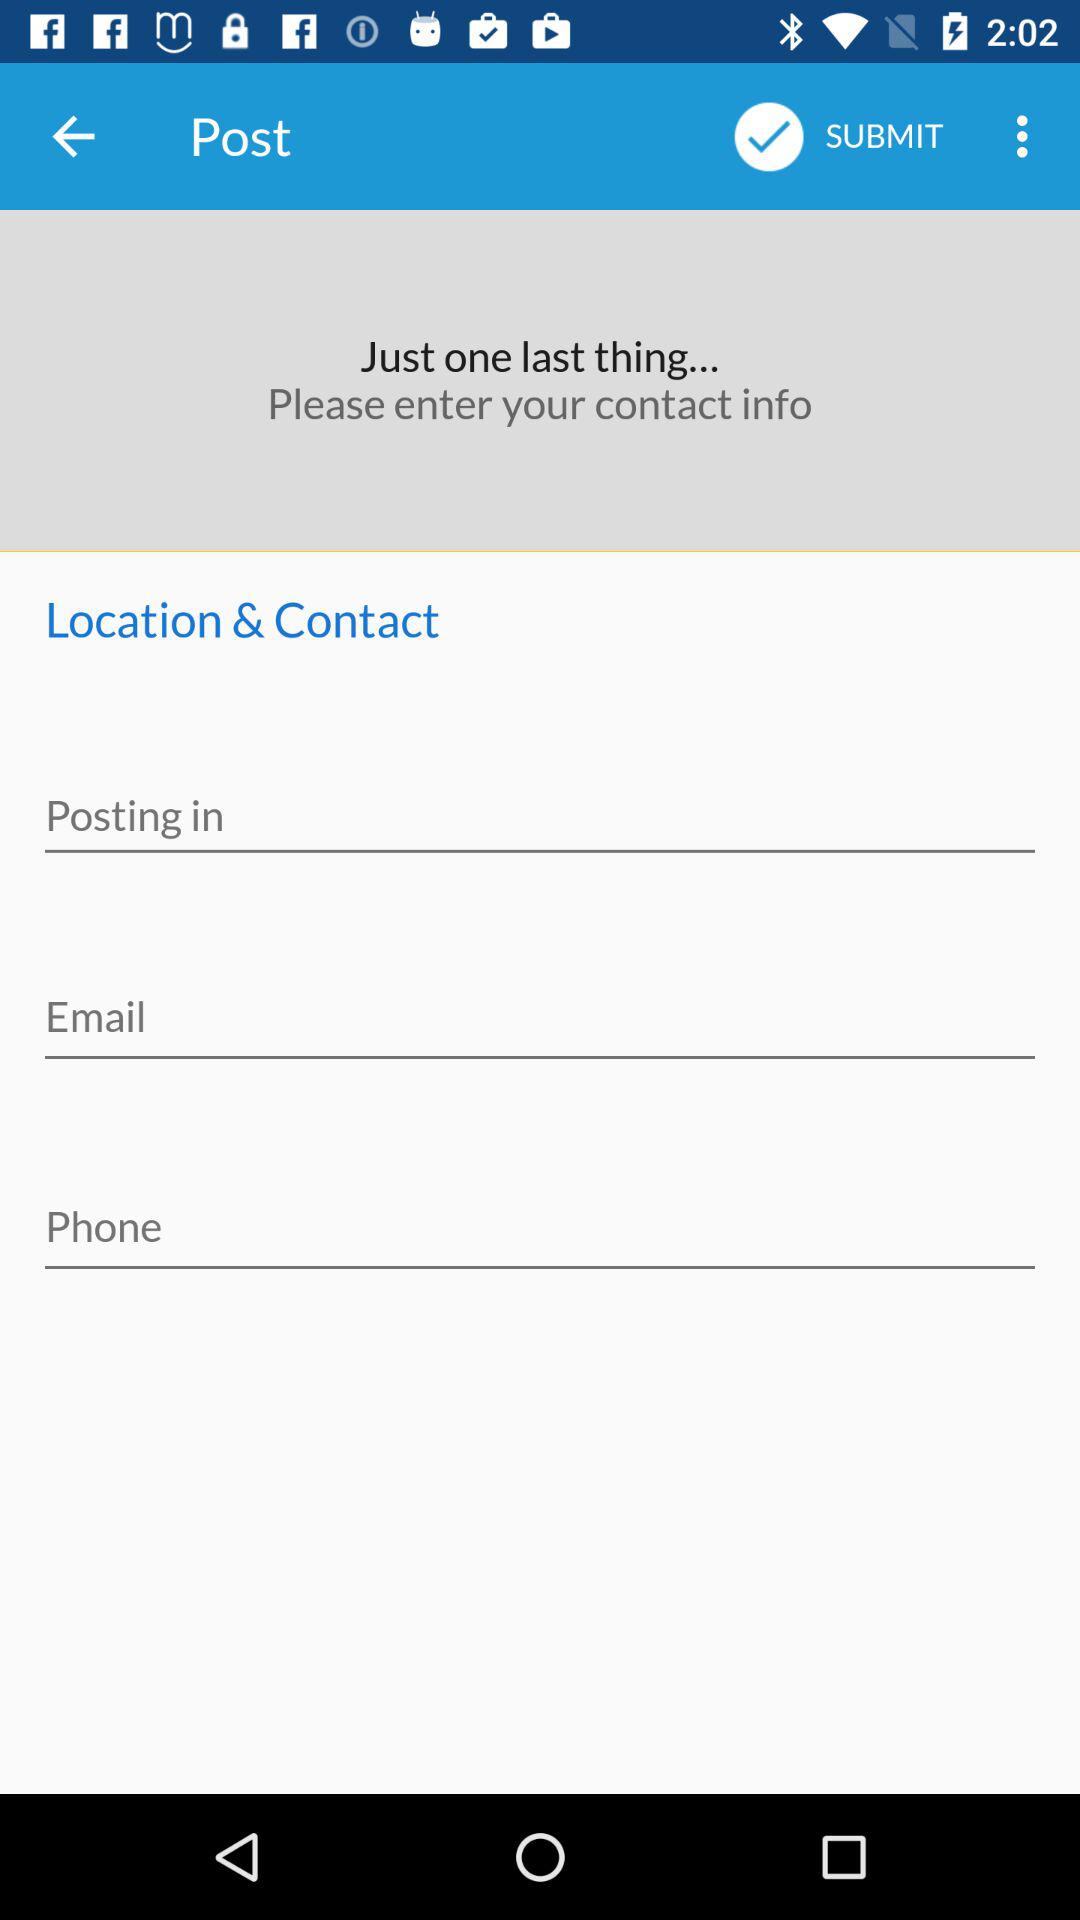  I want to click on enter email address, so click(540, 1003).